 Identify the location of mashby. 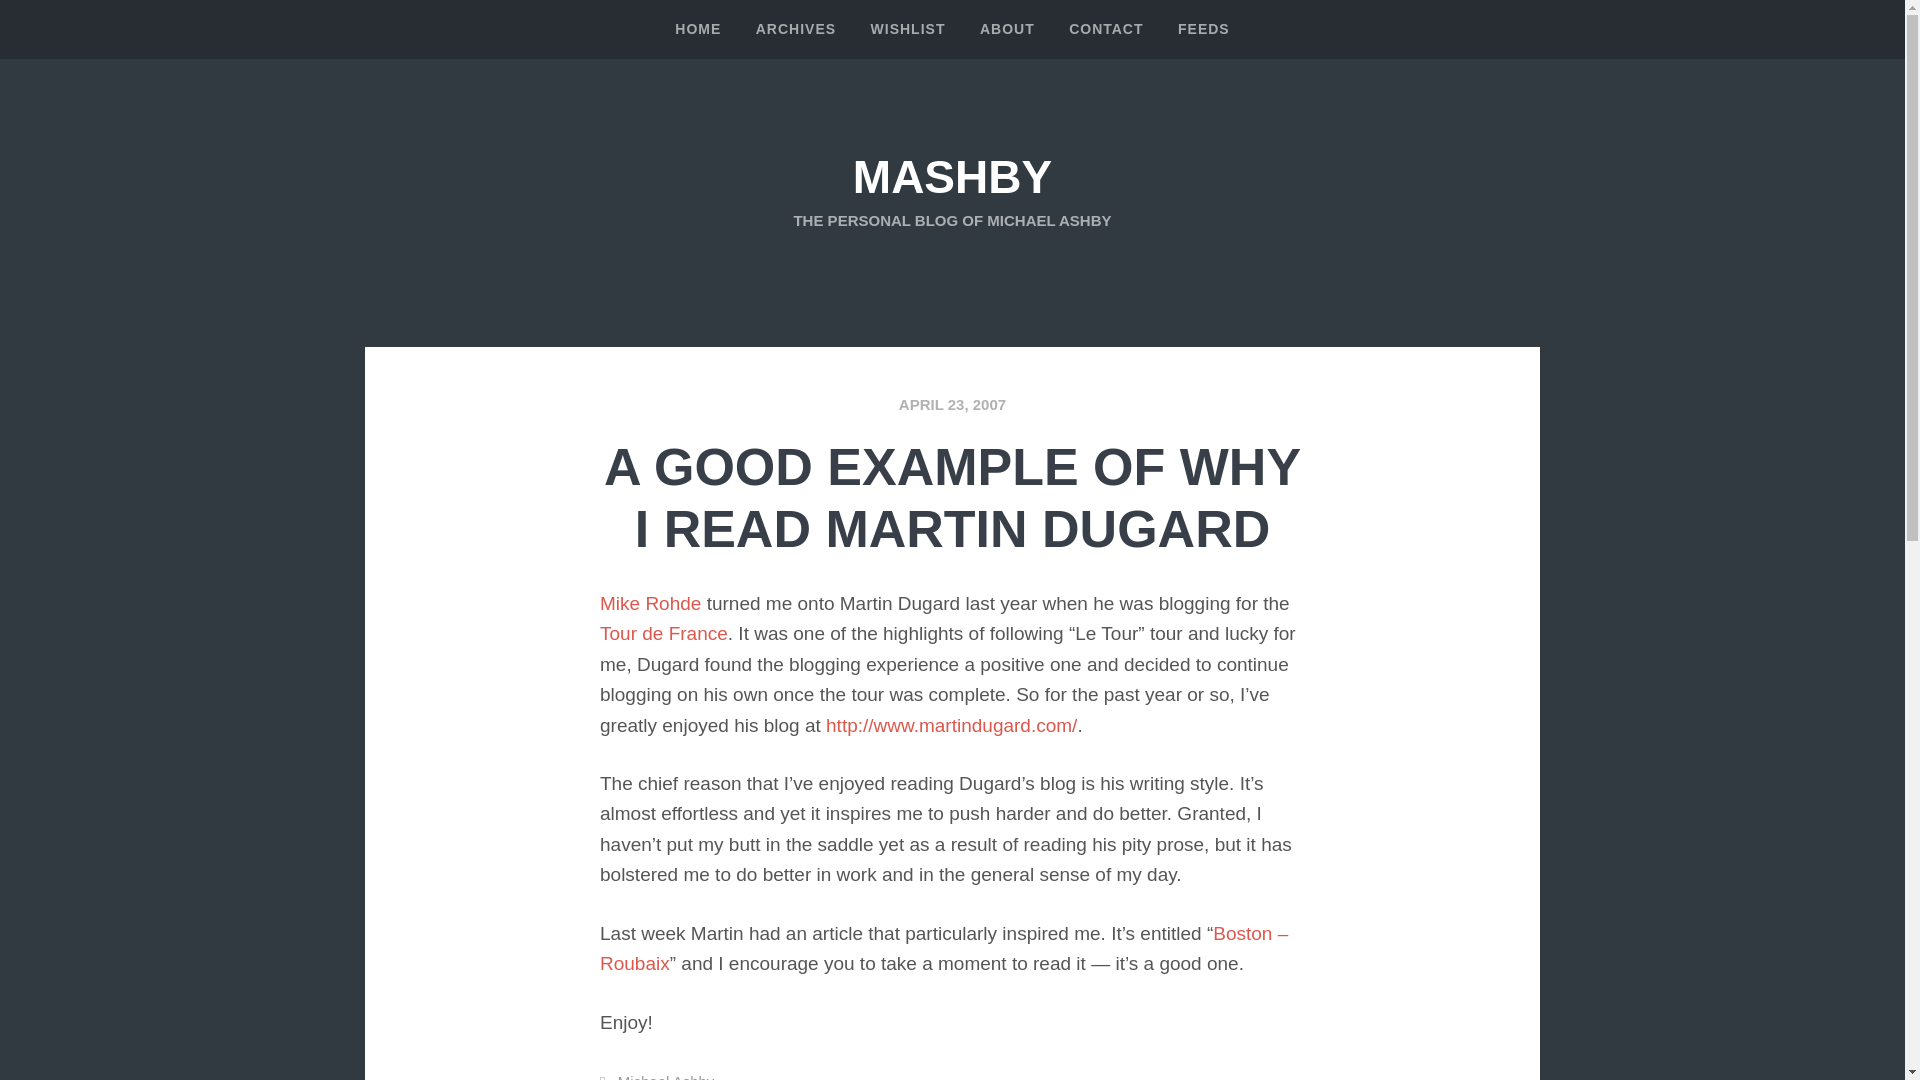
(952, 177).